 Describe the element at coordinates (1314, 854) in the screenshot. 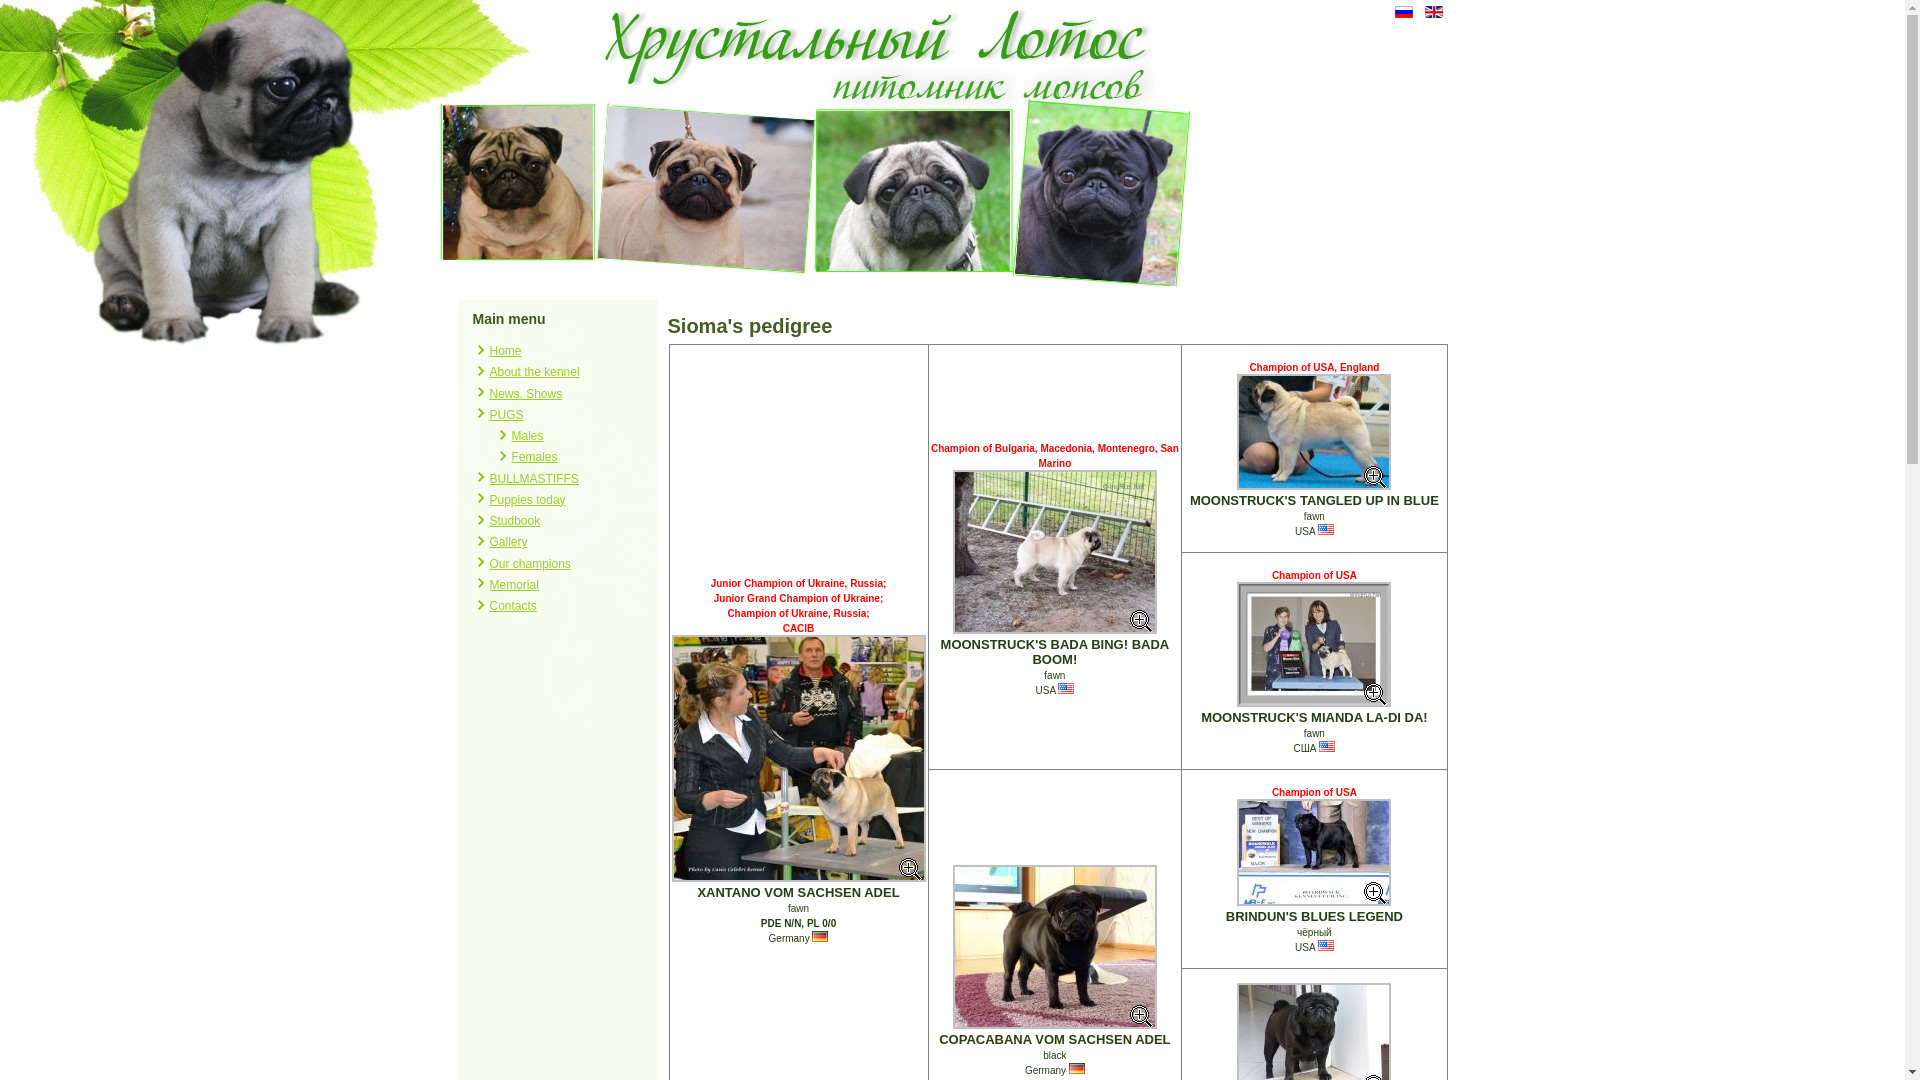

I see `Brindun's Blues Legend` at that location.